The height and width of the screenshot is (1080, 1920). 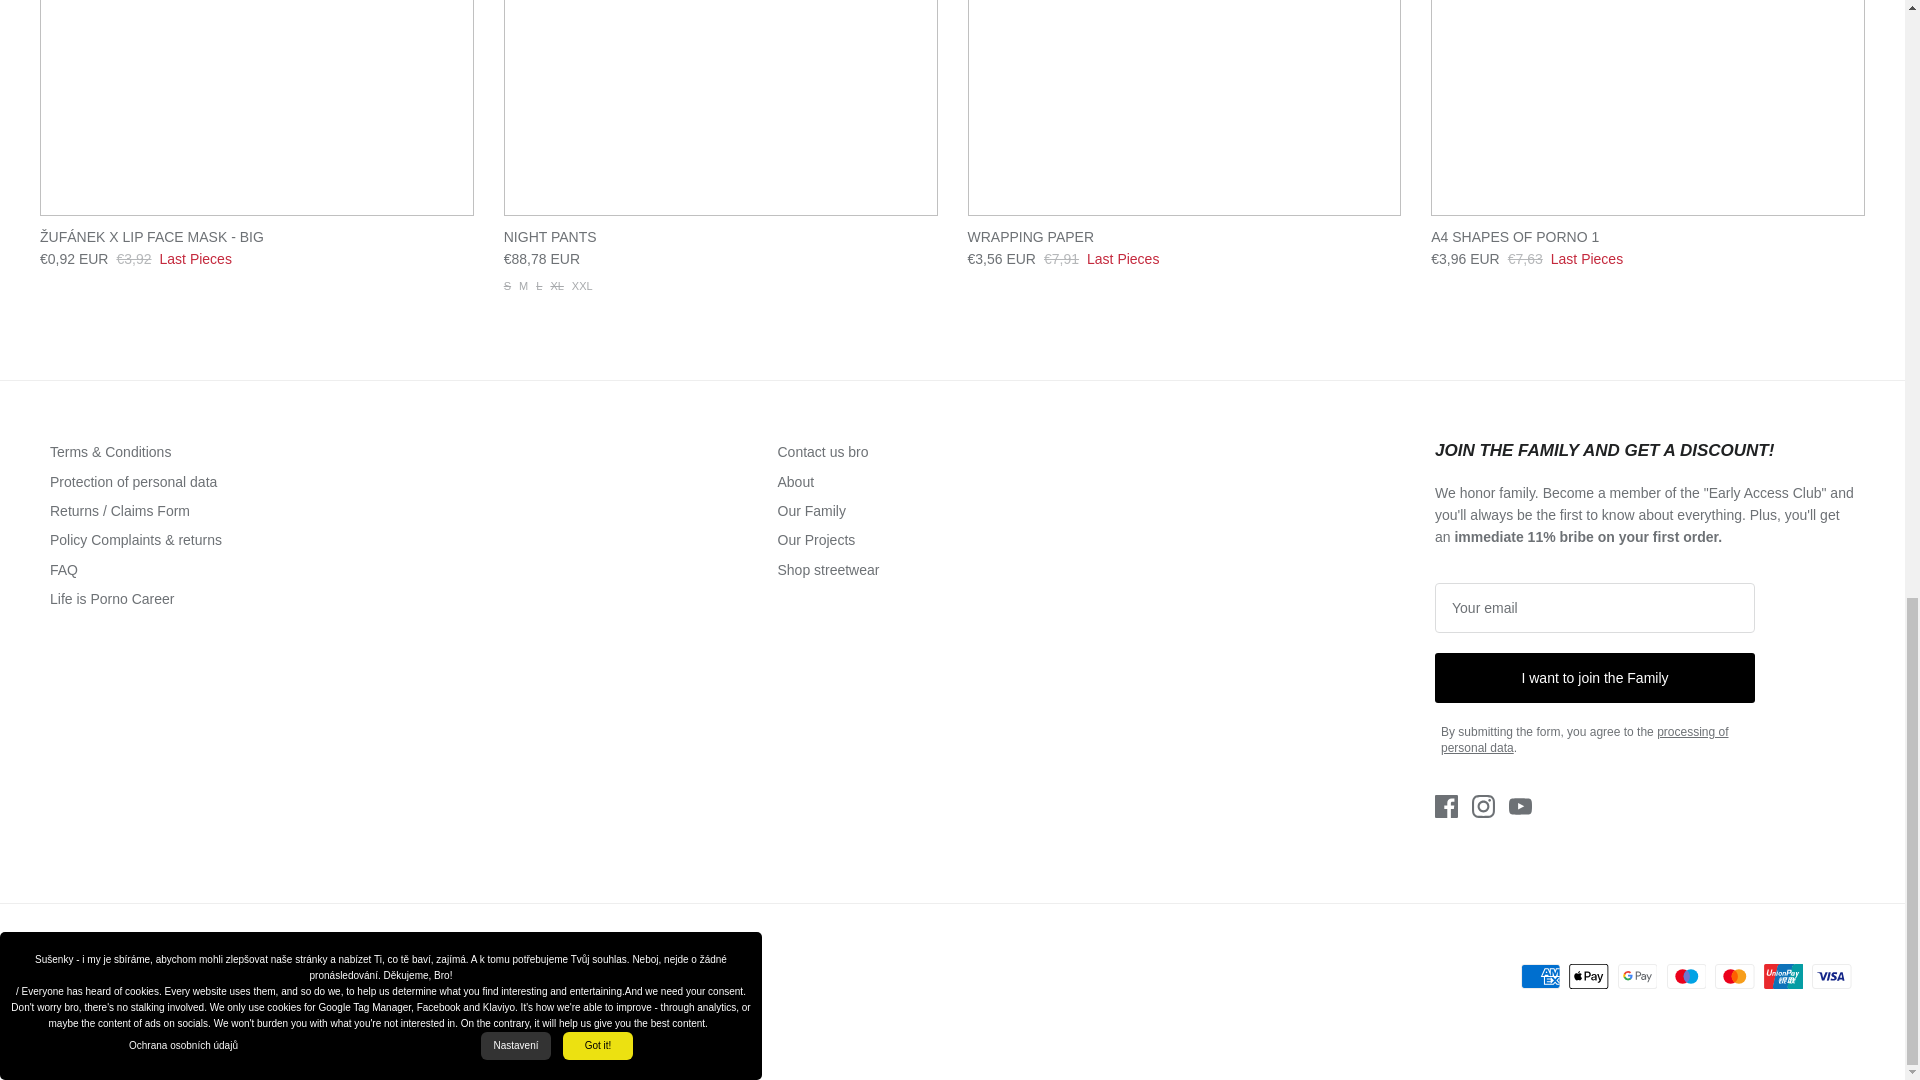 What do you see at coordinates (1637, 976) in the screenshot?
I see `Google Pay` at bounding box center [1637, 976].